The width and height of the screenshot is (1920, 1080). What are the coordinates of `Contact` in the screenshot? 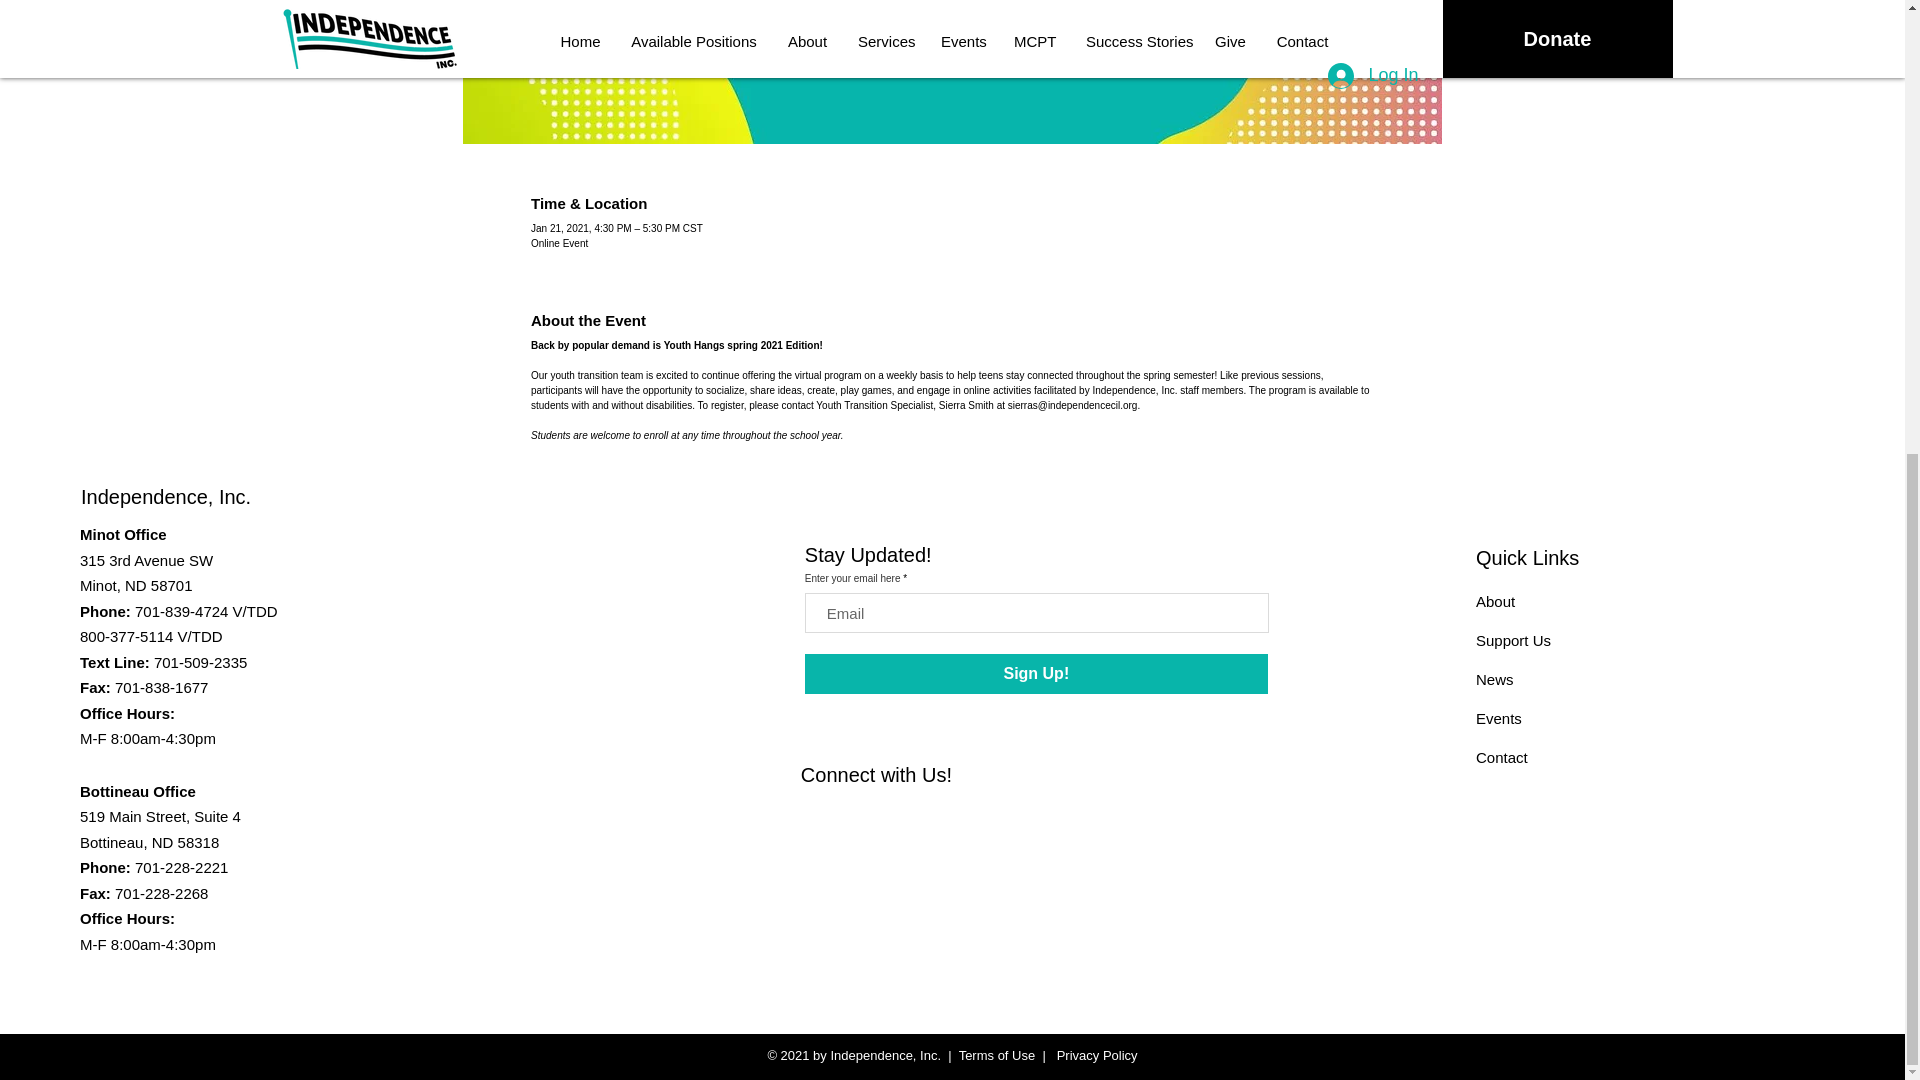 It's located at (1502, 757).